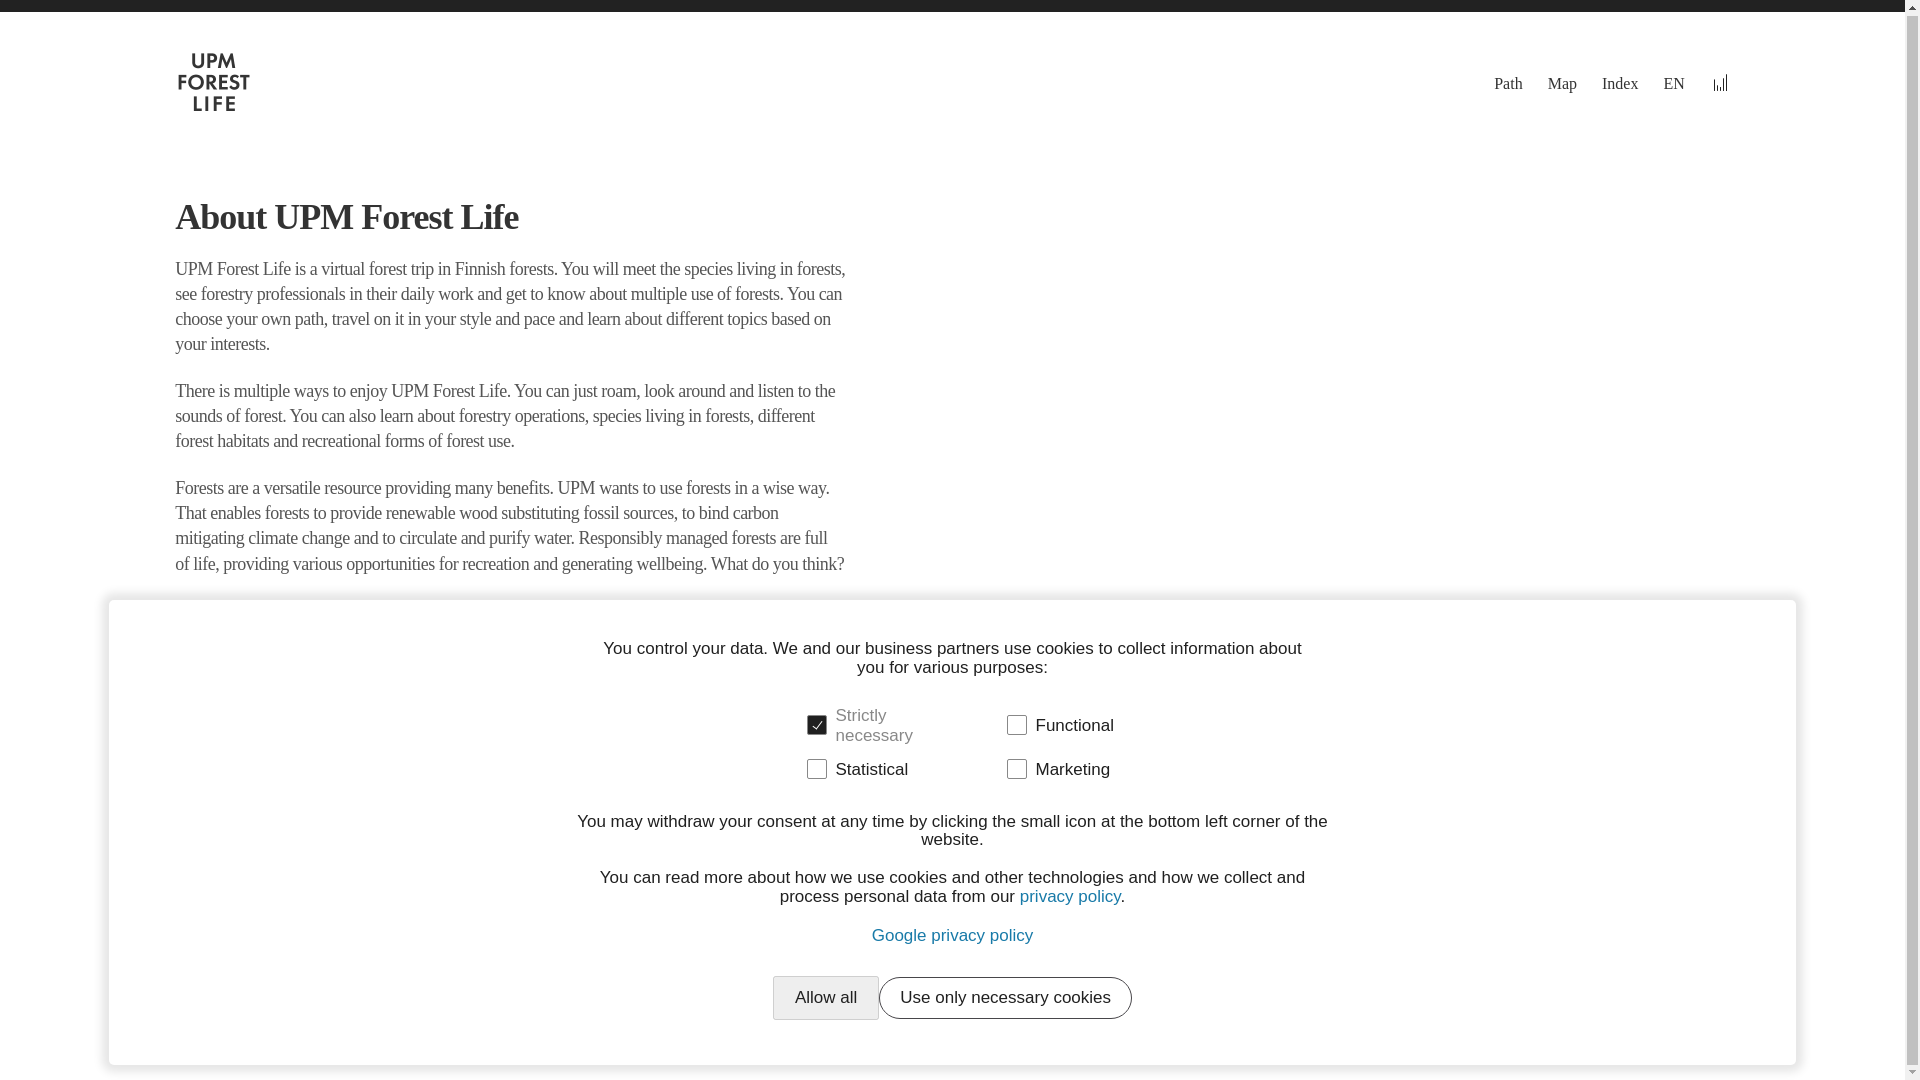 This screenshot has height=1080, width=1920. Describe the element at coordinates (816, 724) in the screenshot. I see `on` at that location.